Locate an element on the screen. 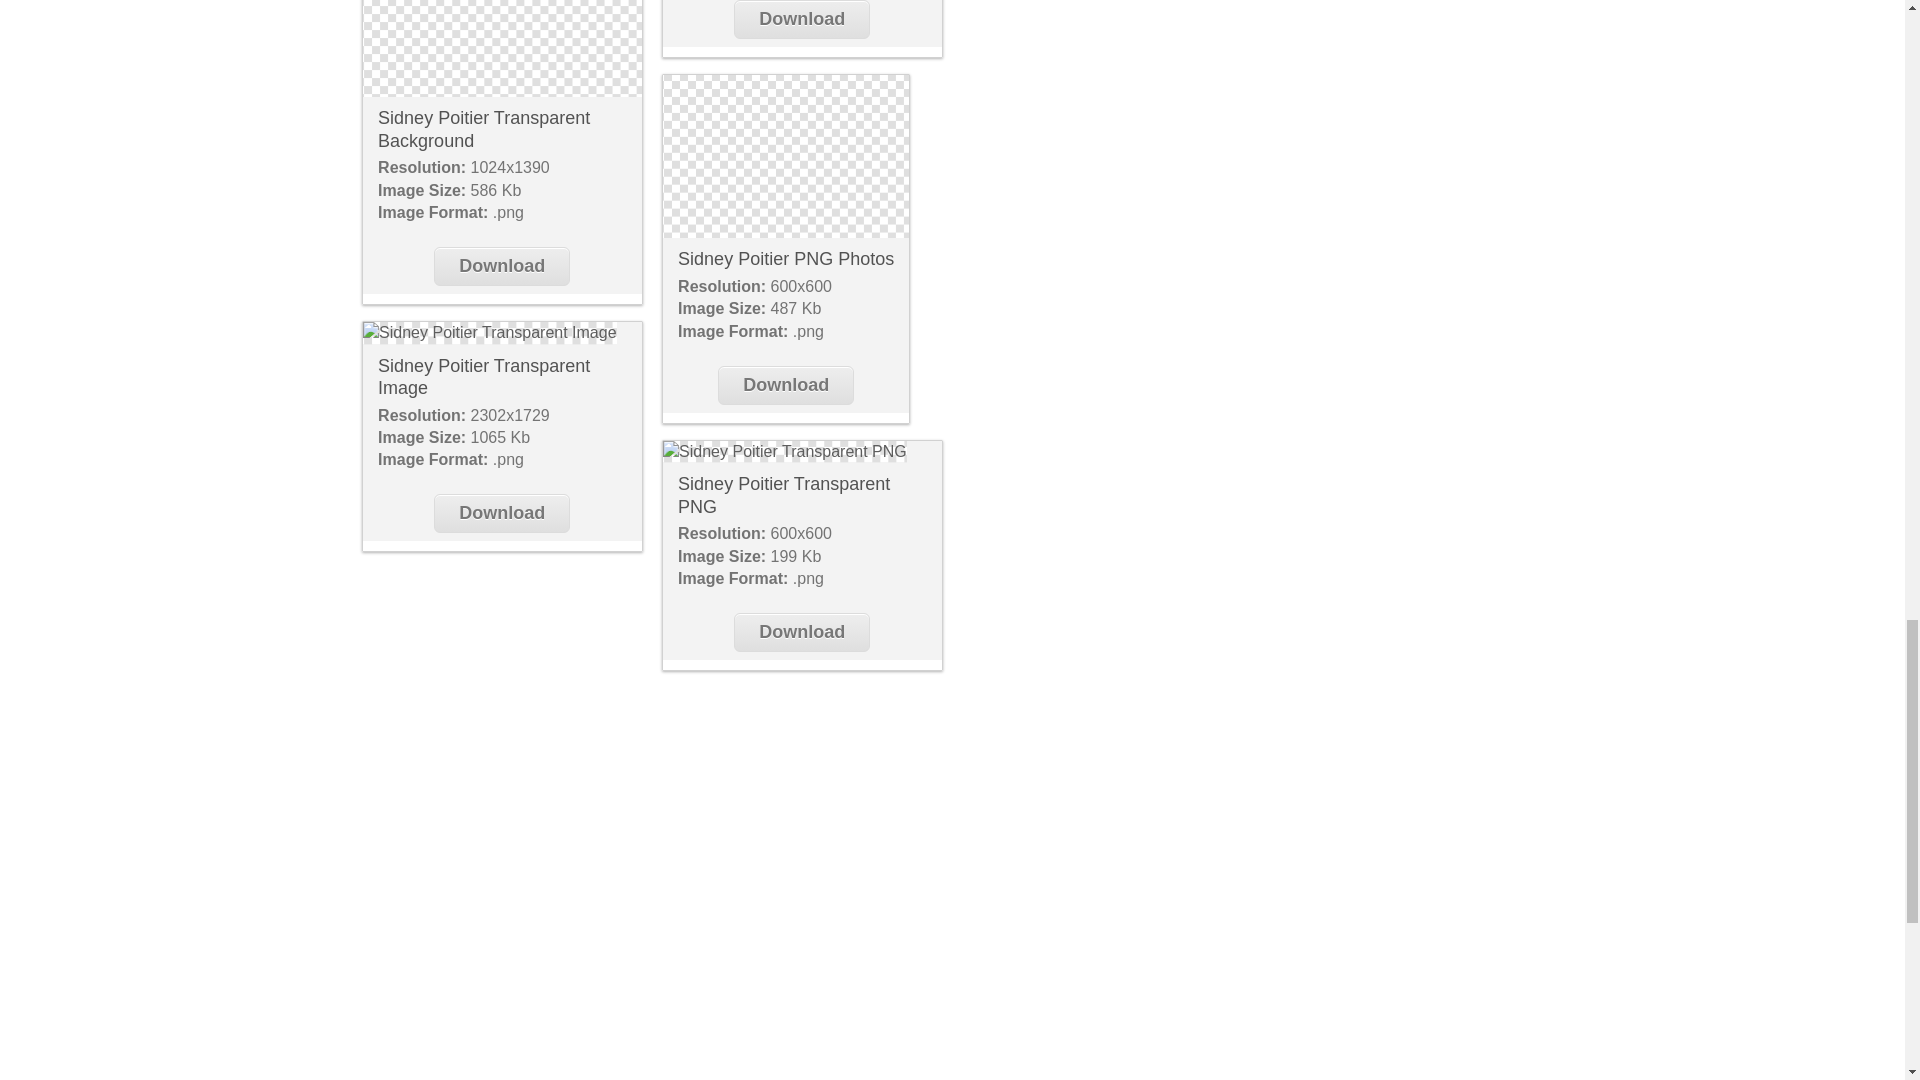 The height and width of the screenshot is (1080, 1920). Sidney Poitier Transparent PNG is located at coordinates (784, 496).